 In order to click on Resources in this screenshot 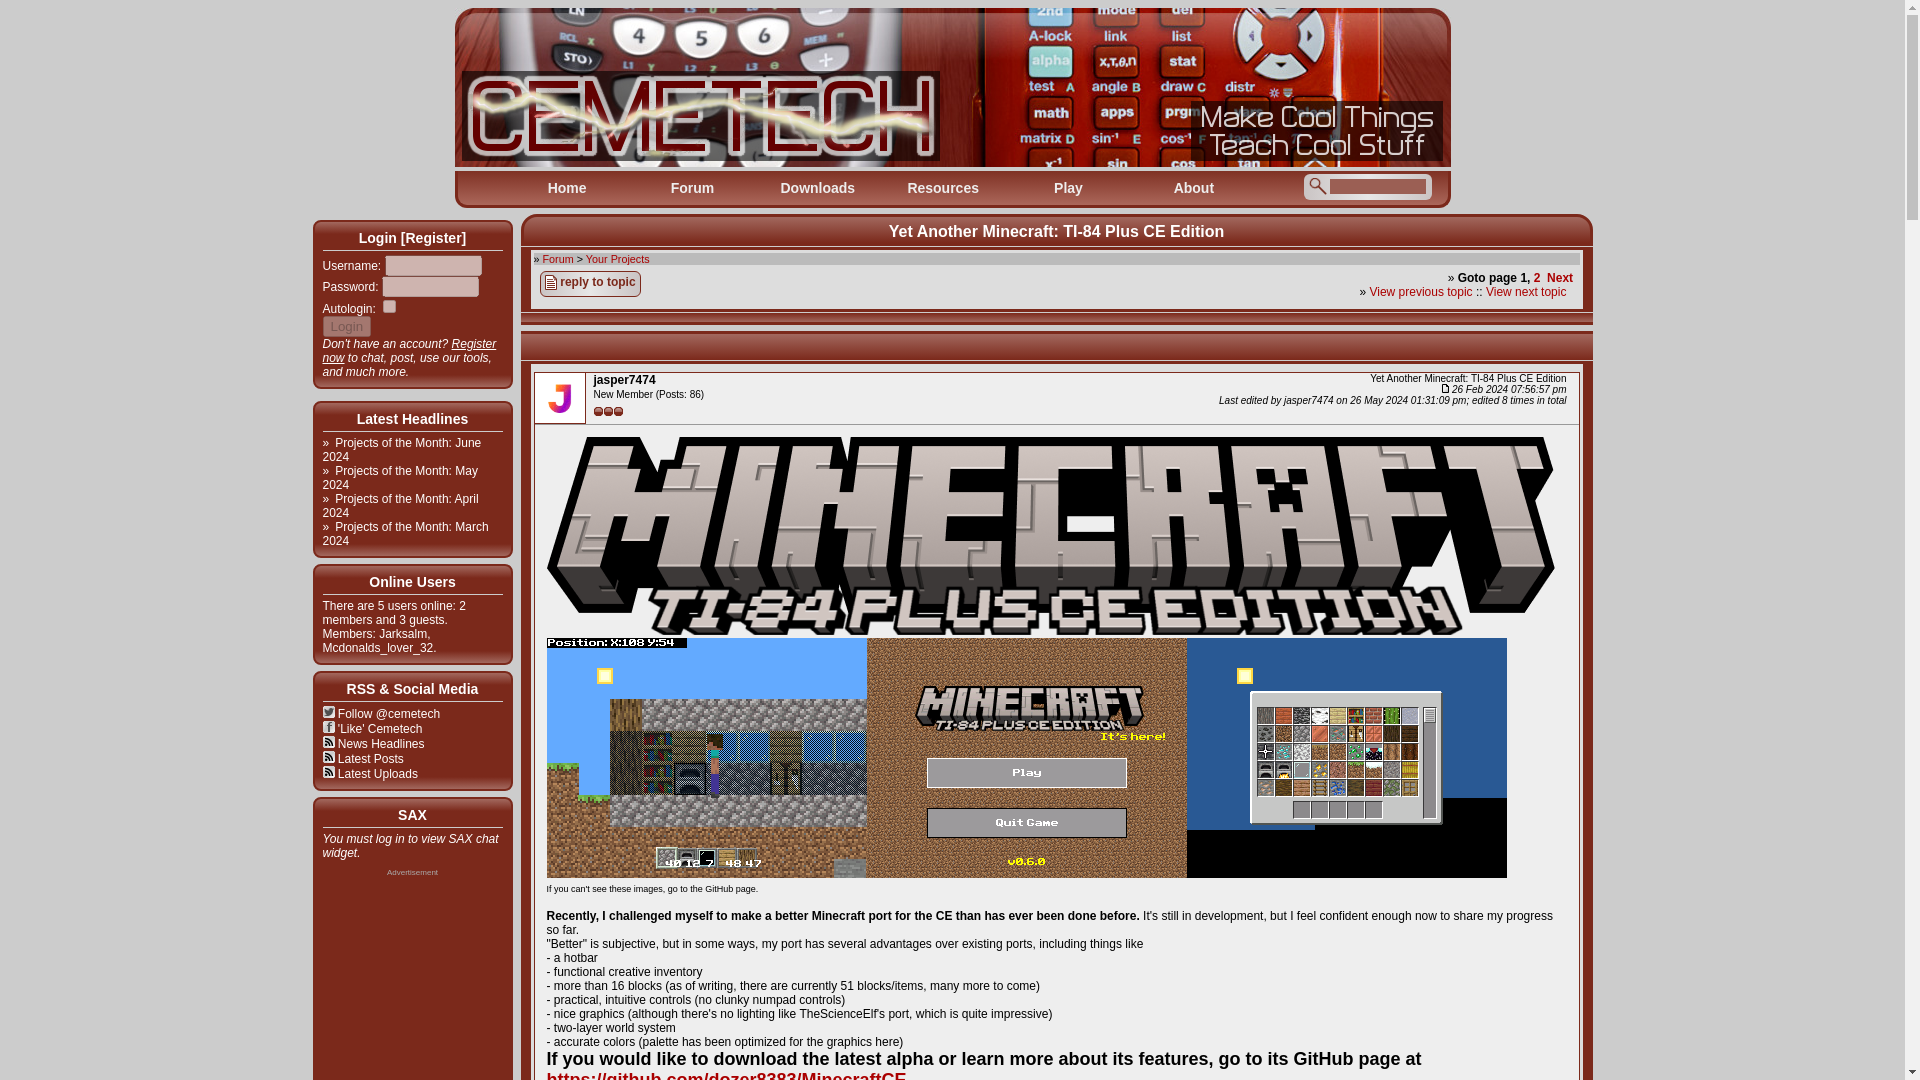, I will do `click(942, 188)`.